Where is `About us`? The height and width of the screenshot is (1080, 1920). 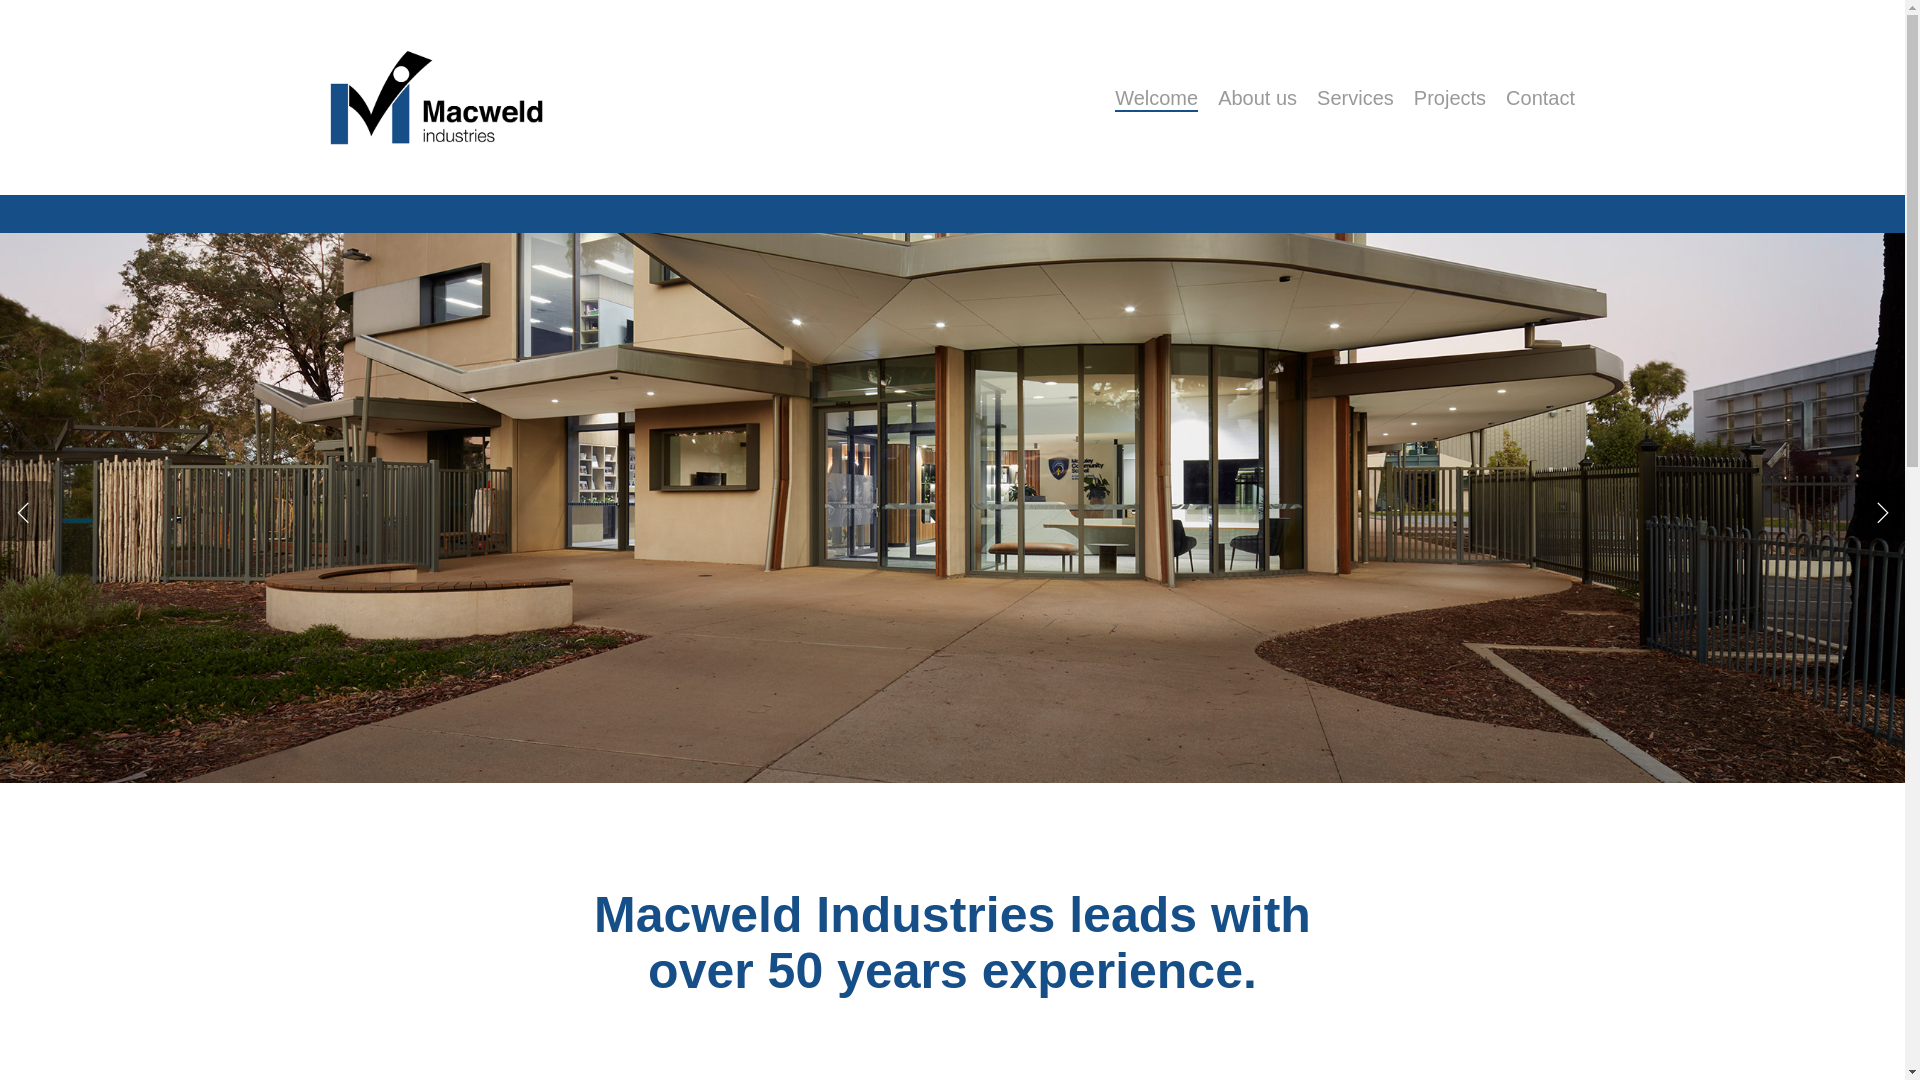 About us is located at coordinates (1258, 98).